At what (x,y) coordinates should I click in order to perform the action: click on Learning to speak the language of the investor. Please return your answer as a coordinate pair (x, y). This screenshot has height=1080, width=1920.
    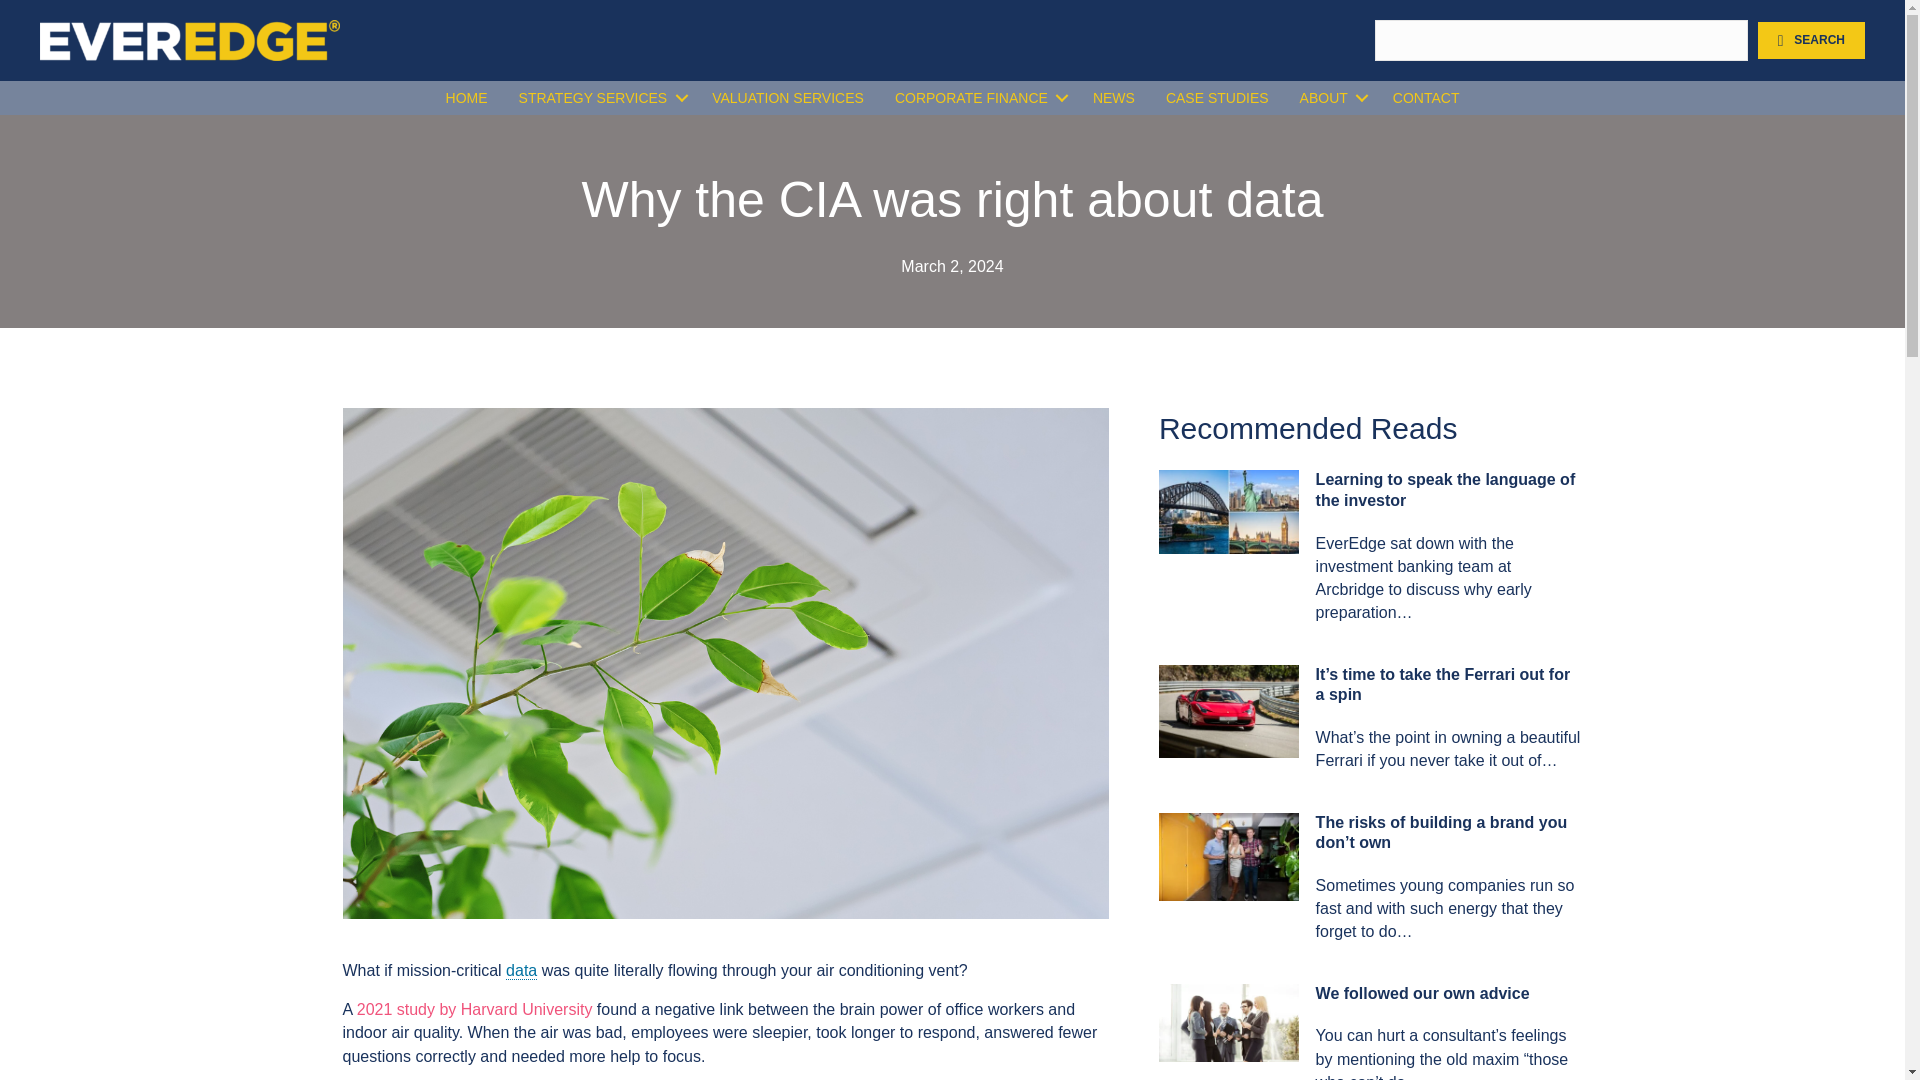
    Looking at the image, I should click on (1229, 510).